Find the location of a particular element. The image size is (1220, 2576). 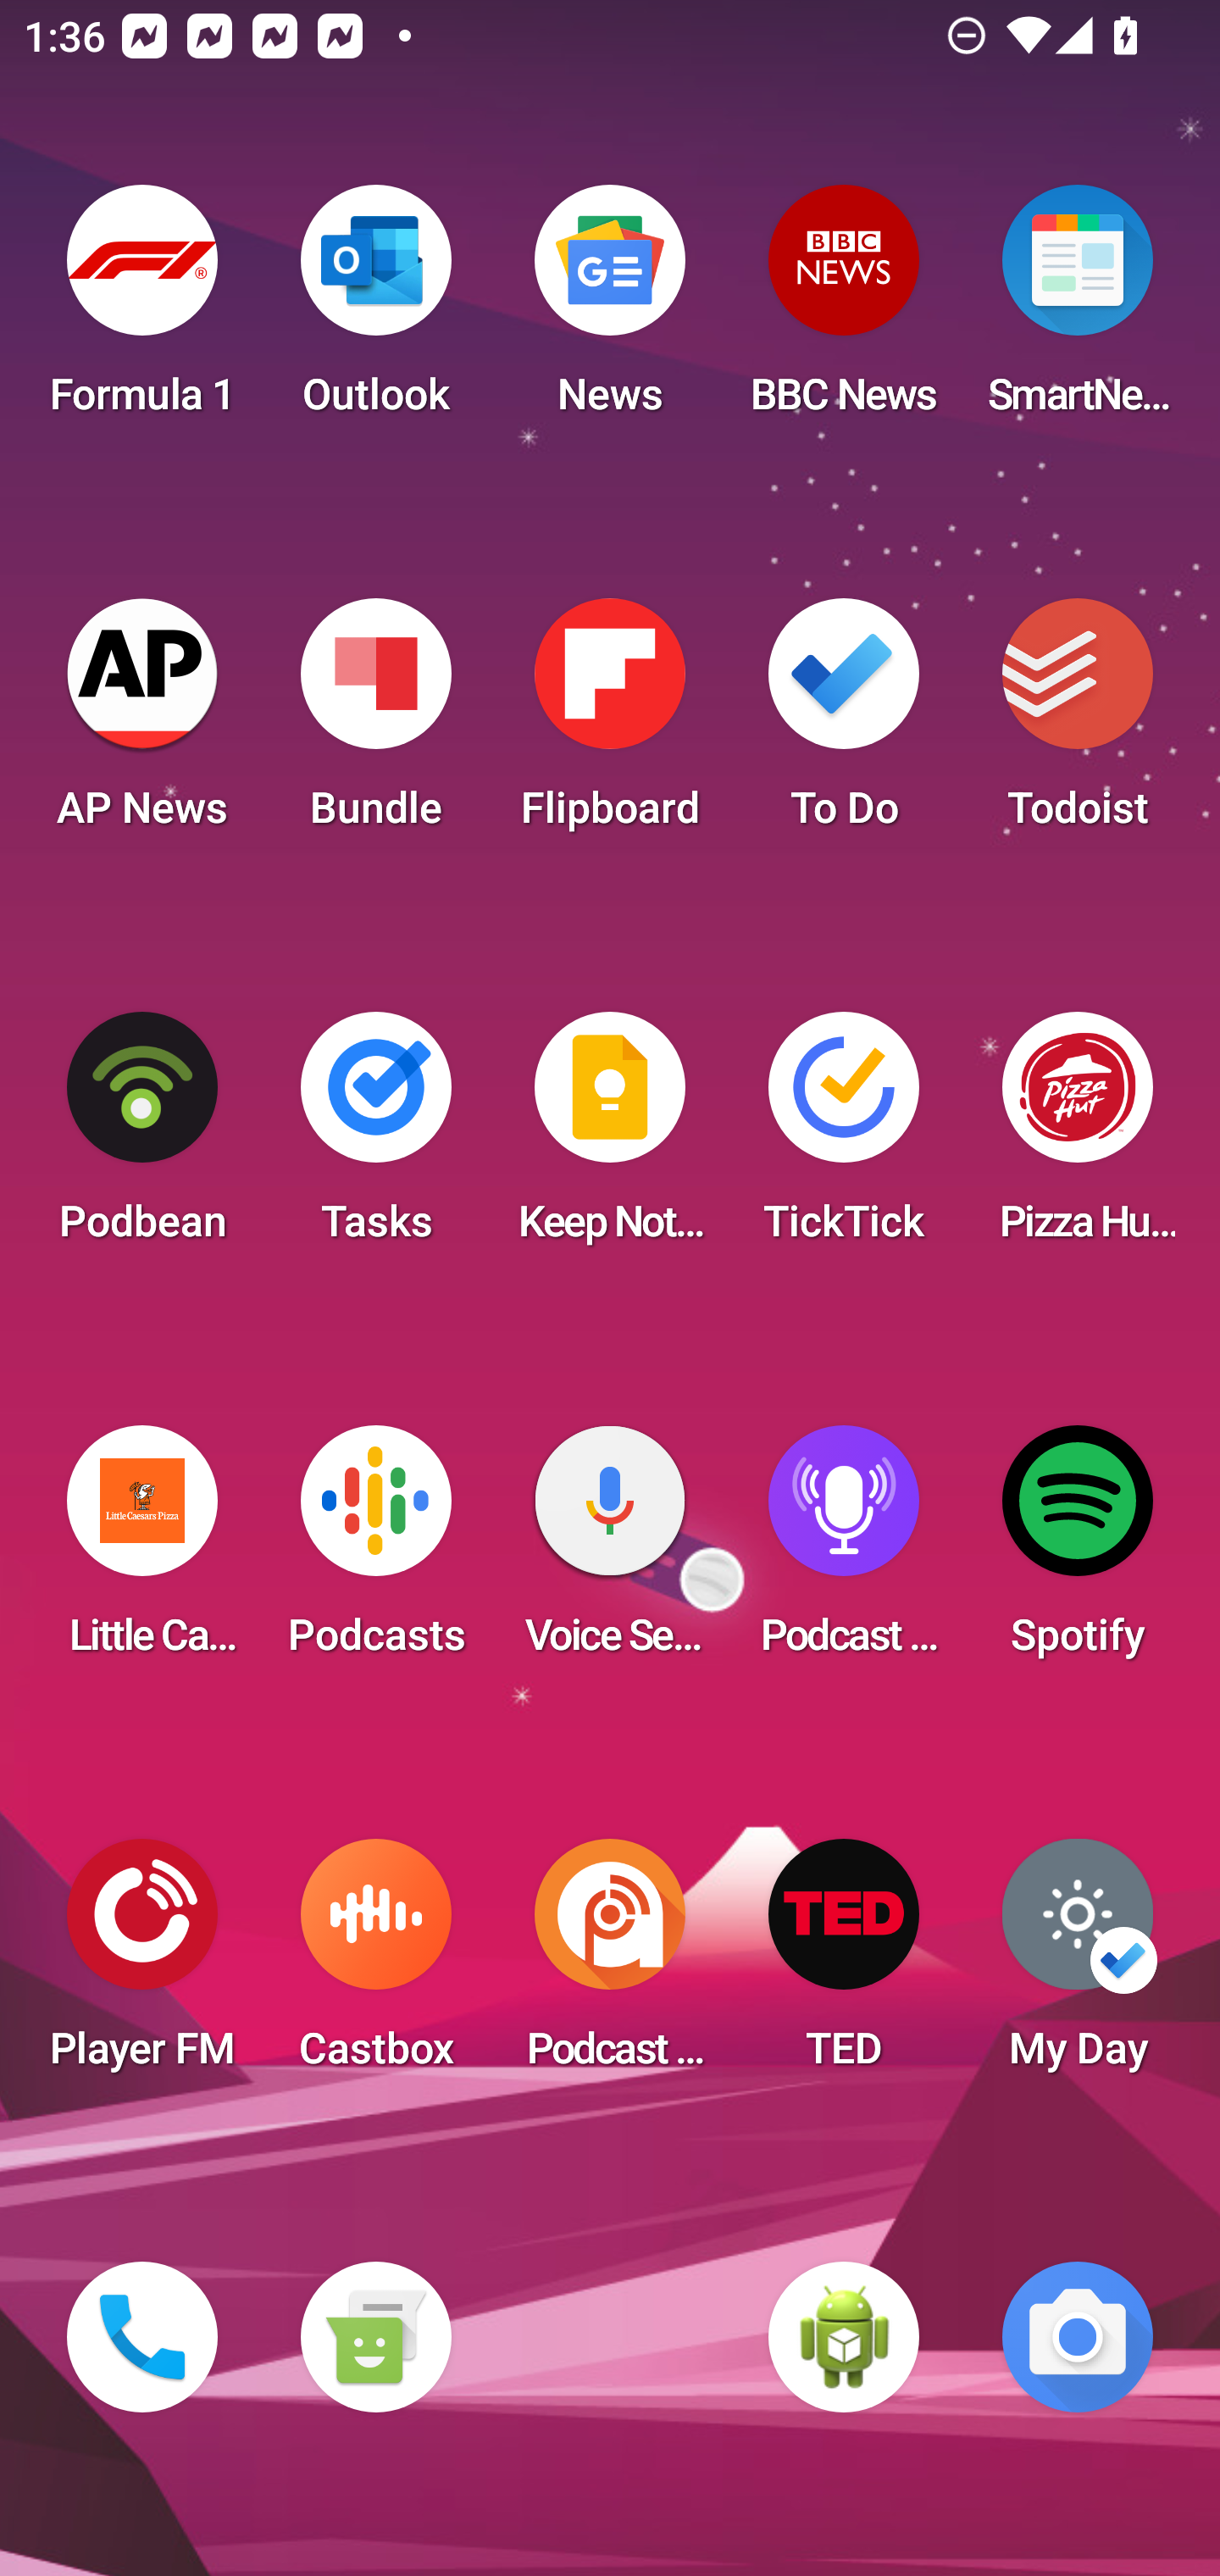

Spotify is located at coordinates (1078, 1551).